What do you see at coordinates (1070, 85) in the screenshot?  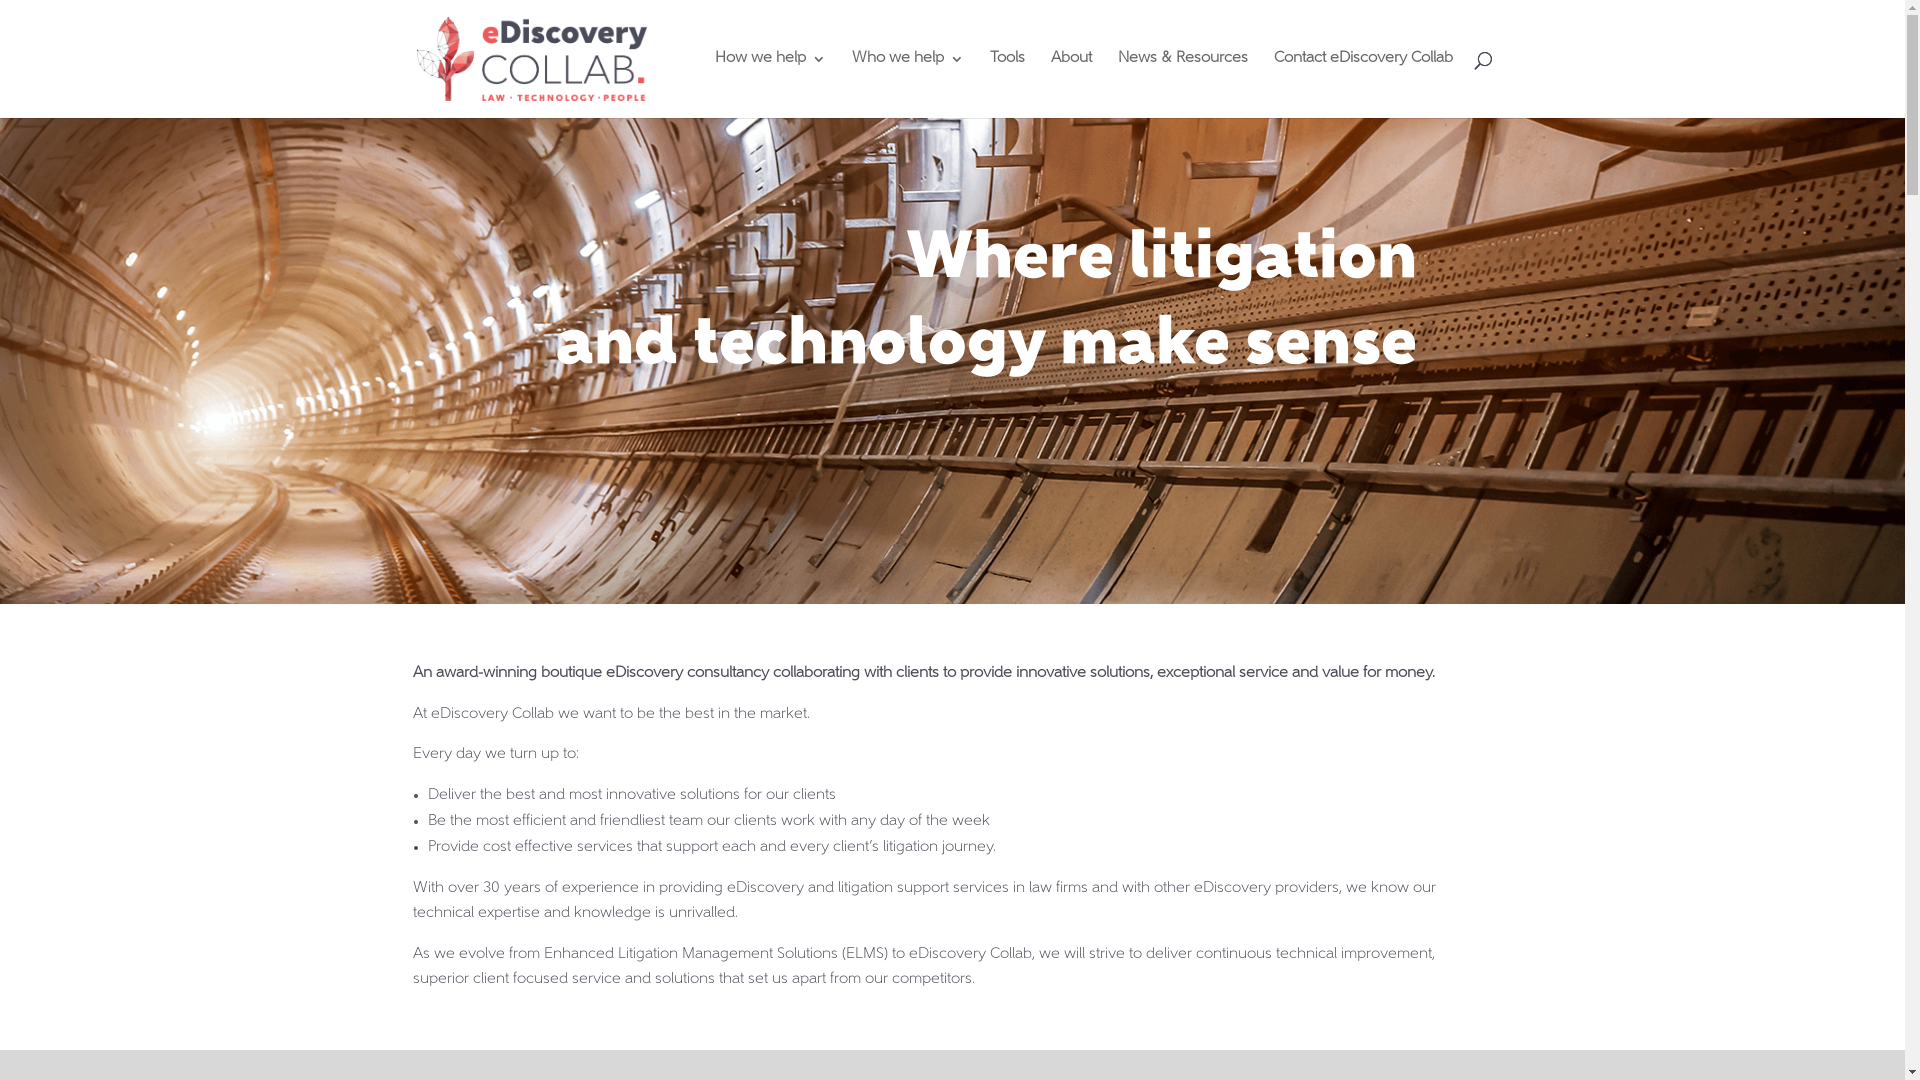 I see `About` at bounding box center [1070, 85].